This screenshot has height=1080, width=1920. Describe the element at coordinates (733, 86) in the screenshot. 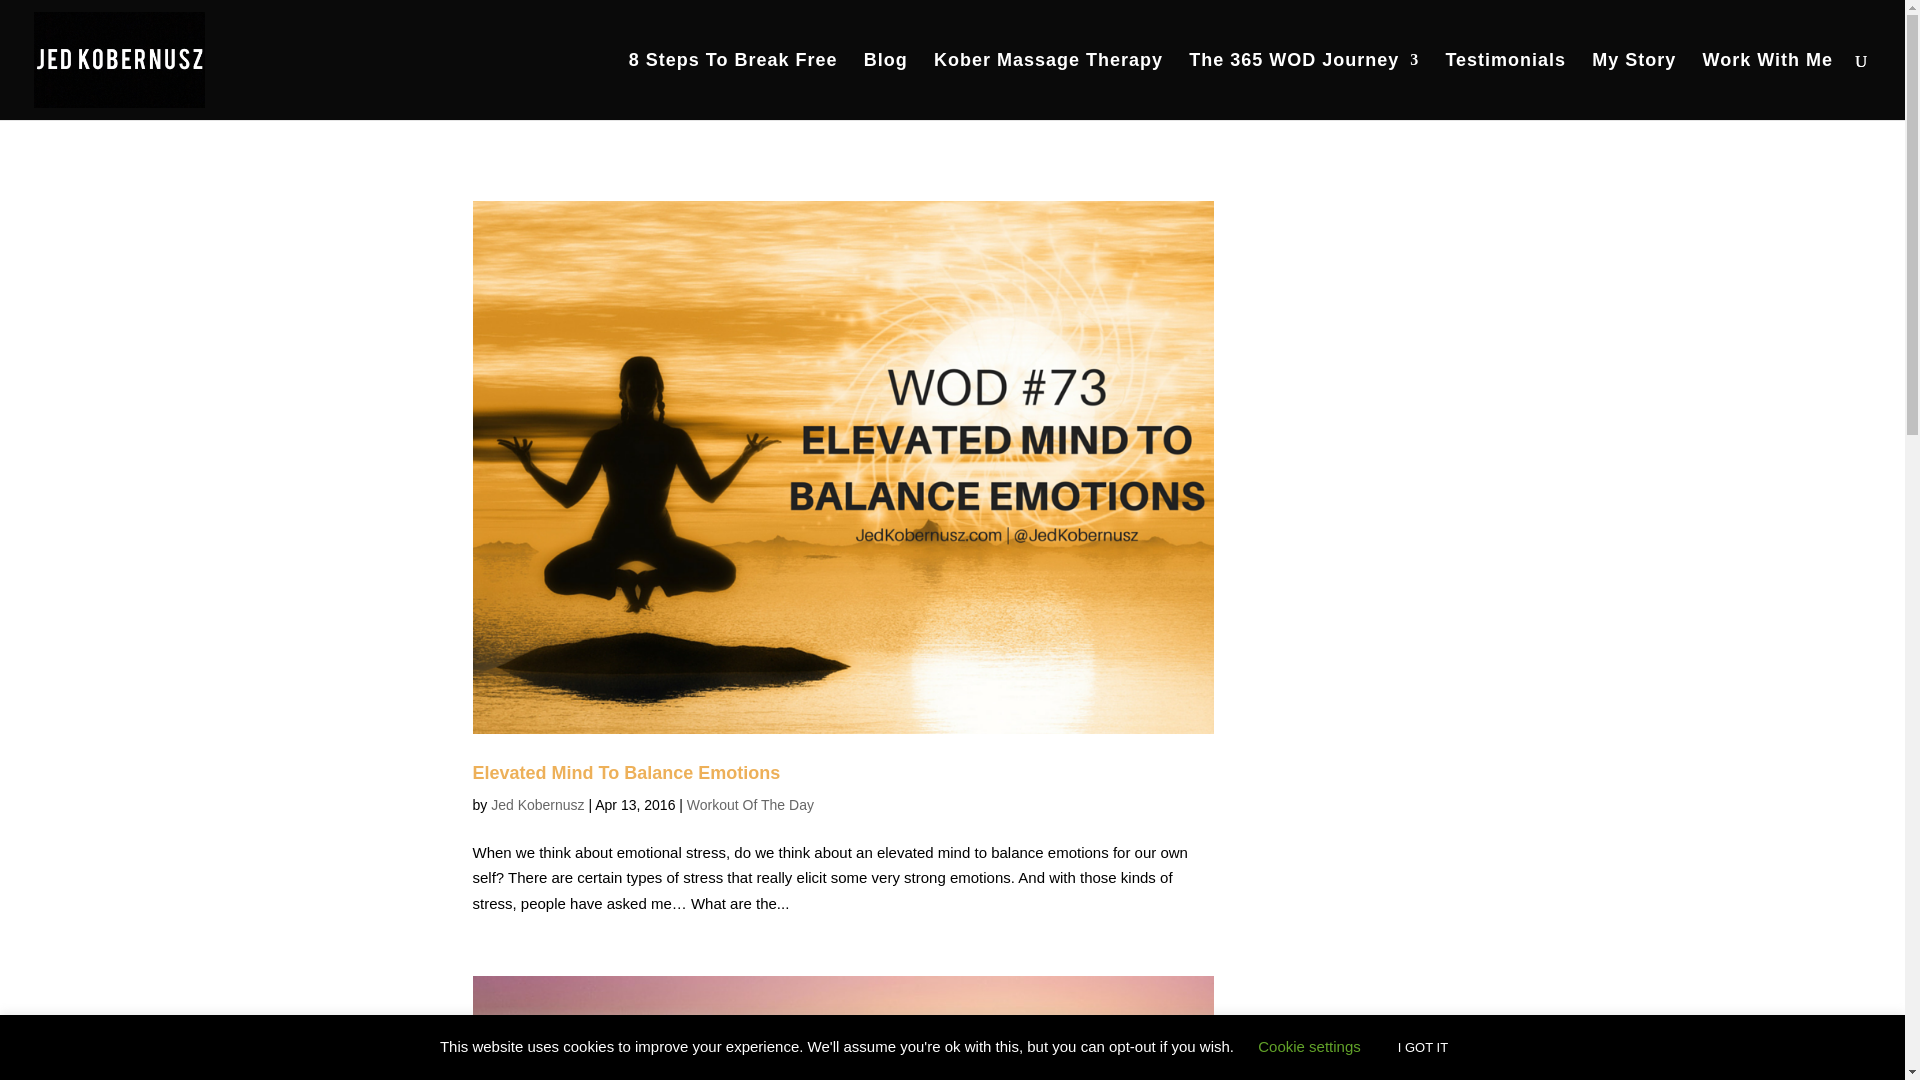

I see `8 Steps To Break Free` at that location.